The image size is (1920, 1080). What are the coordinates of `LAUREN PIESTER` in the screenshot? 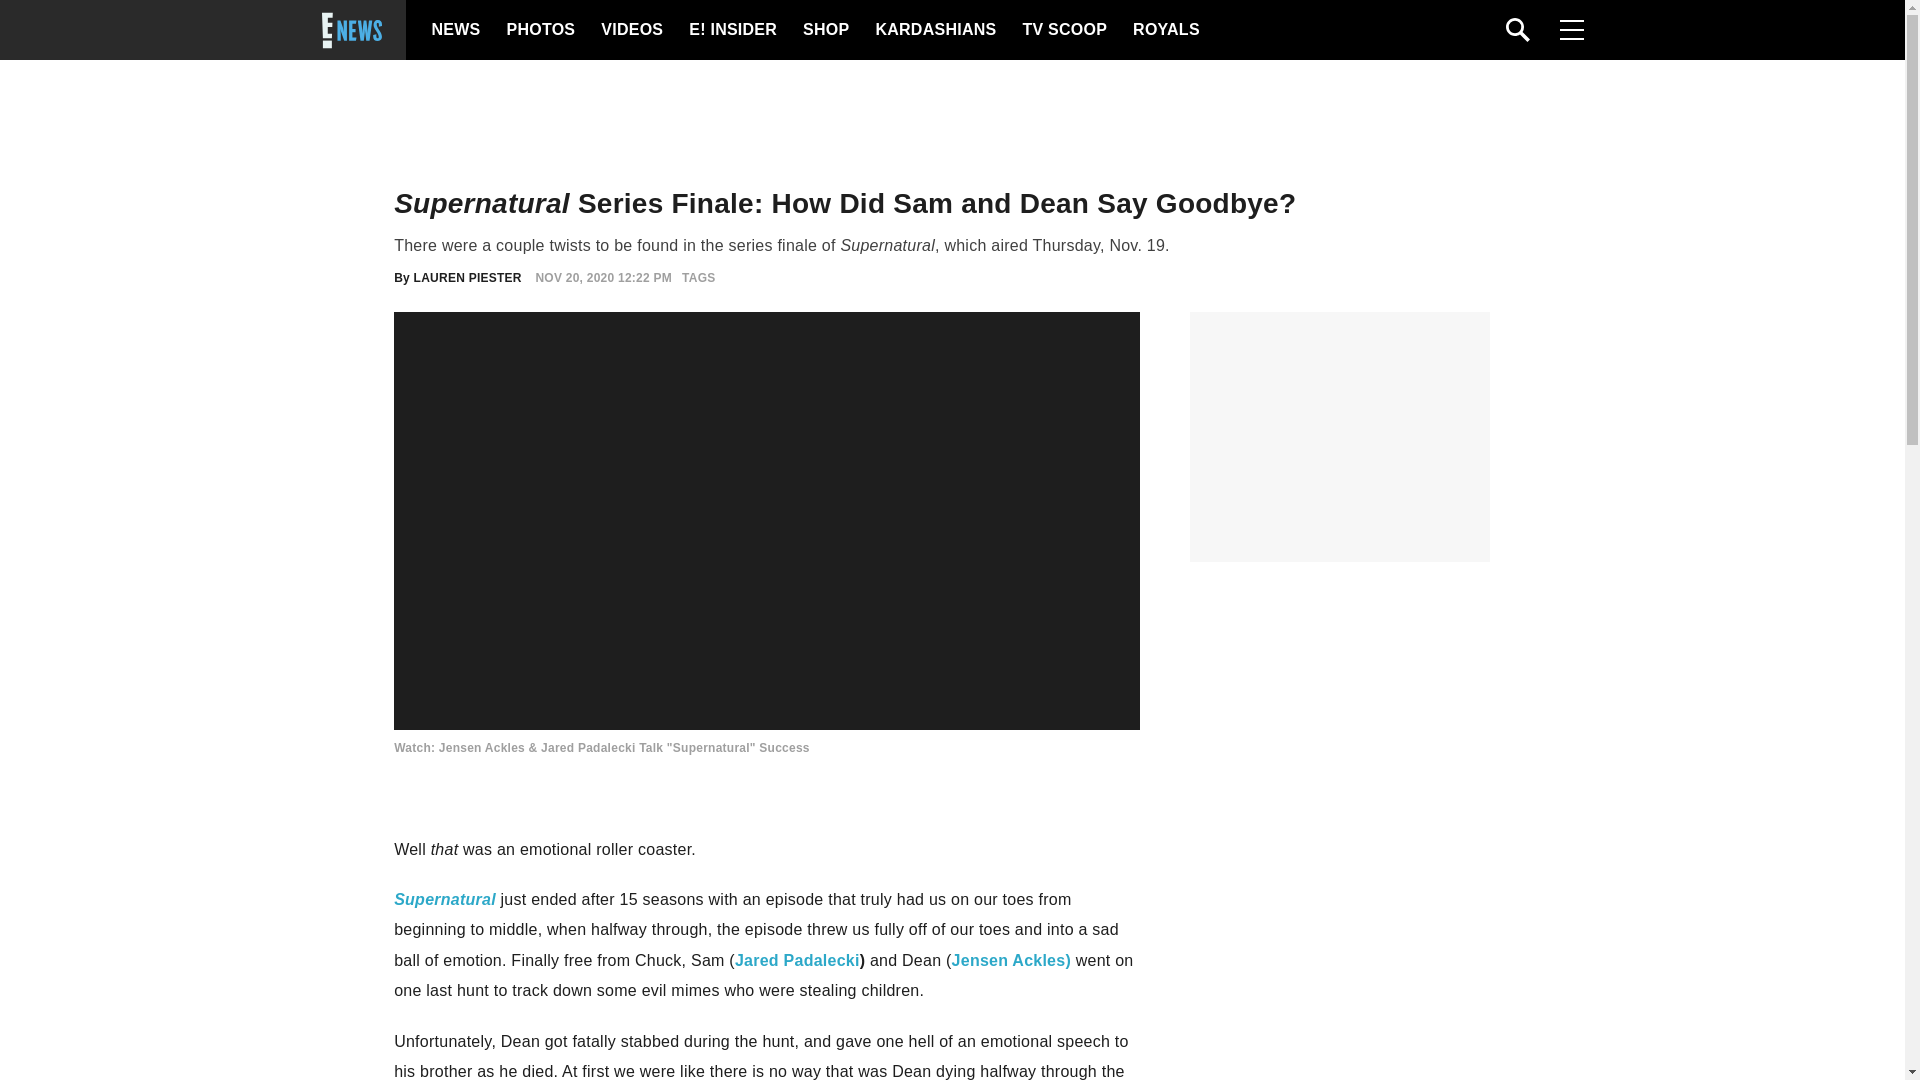 It's located at (468, 278).